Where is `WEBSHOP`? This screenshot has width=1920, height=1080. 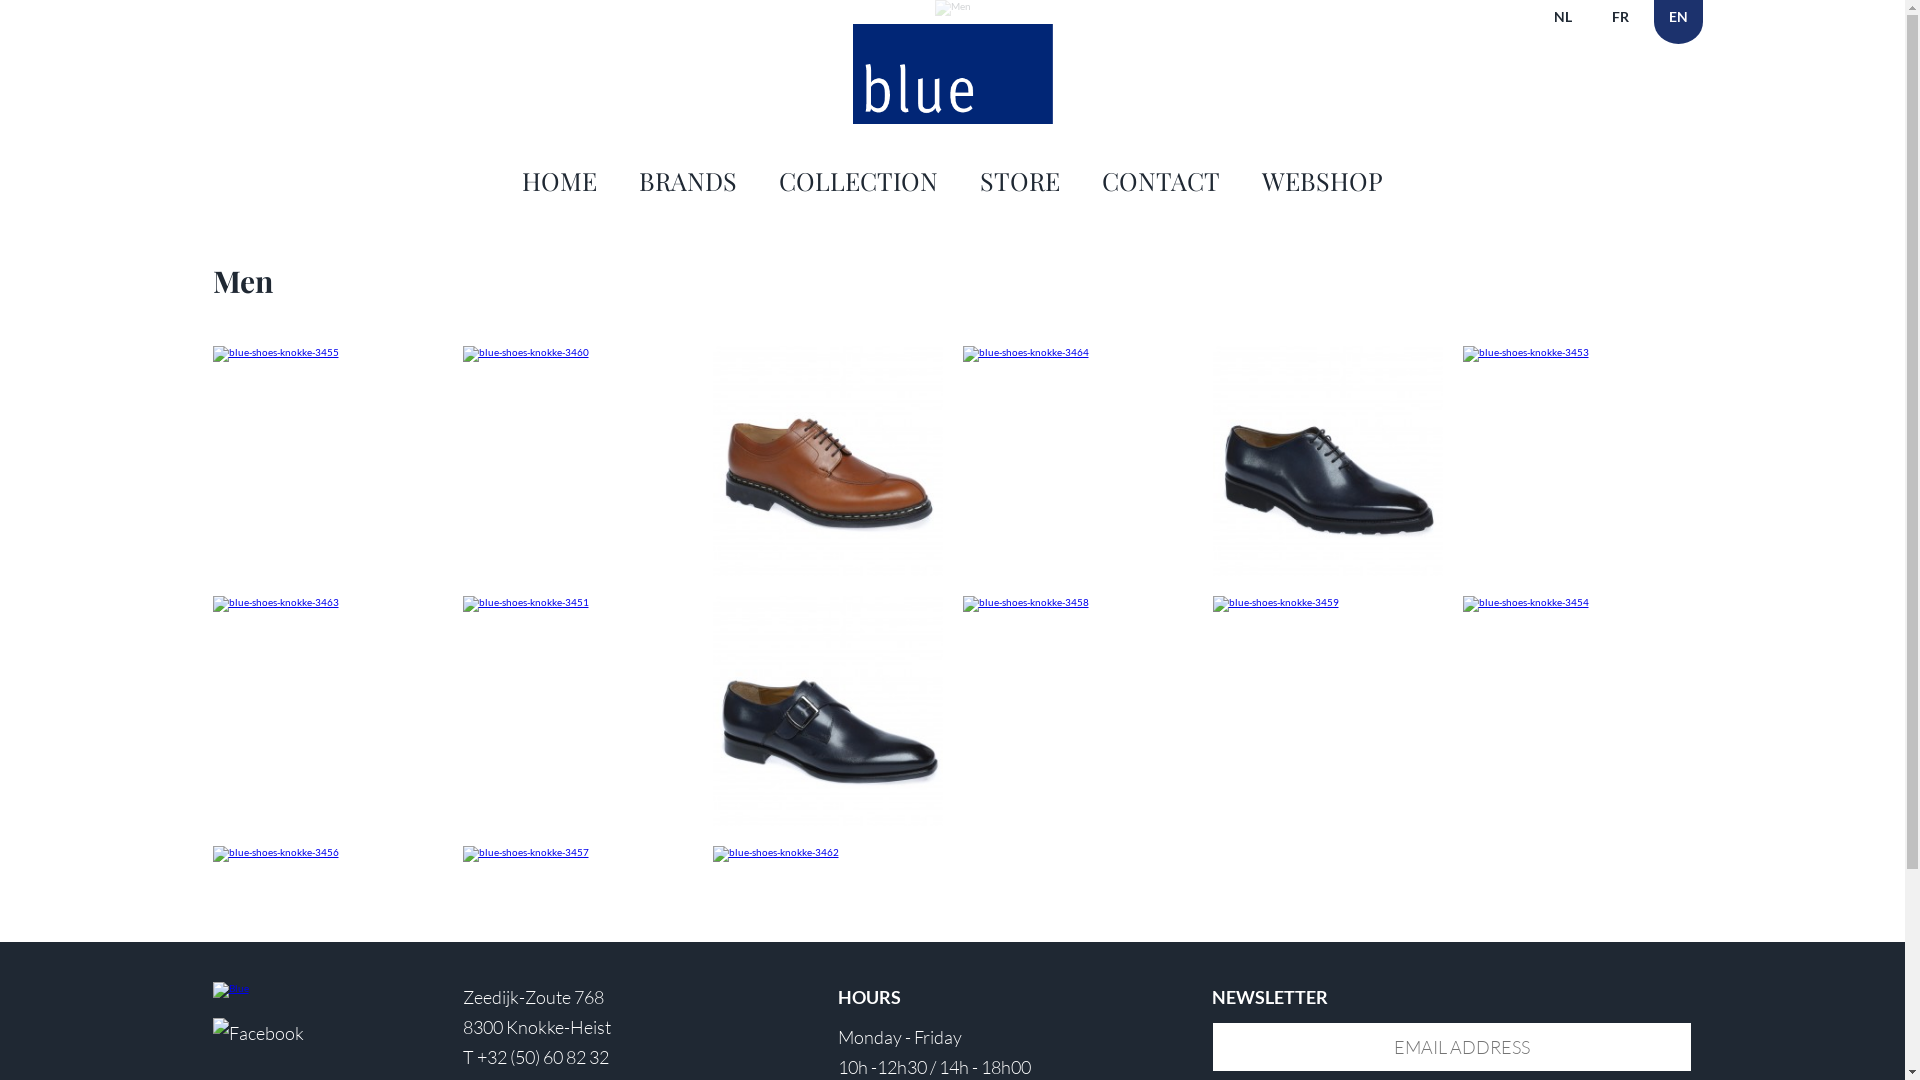 WEBSHOP is located at coordinates (1322, 180).